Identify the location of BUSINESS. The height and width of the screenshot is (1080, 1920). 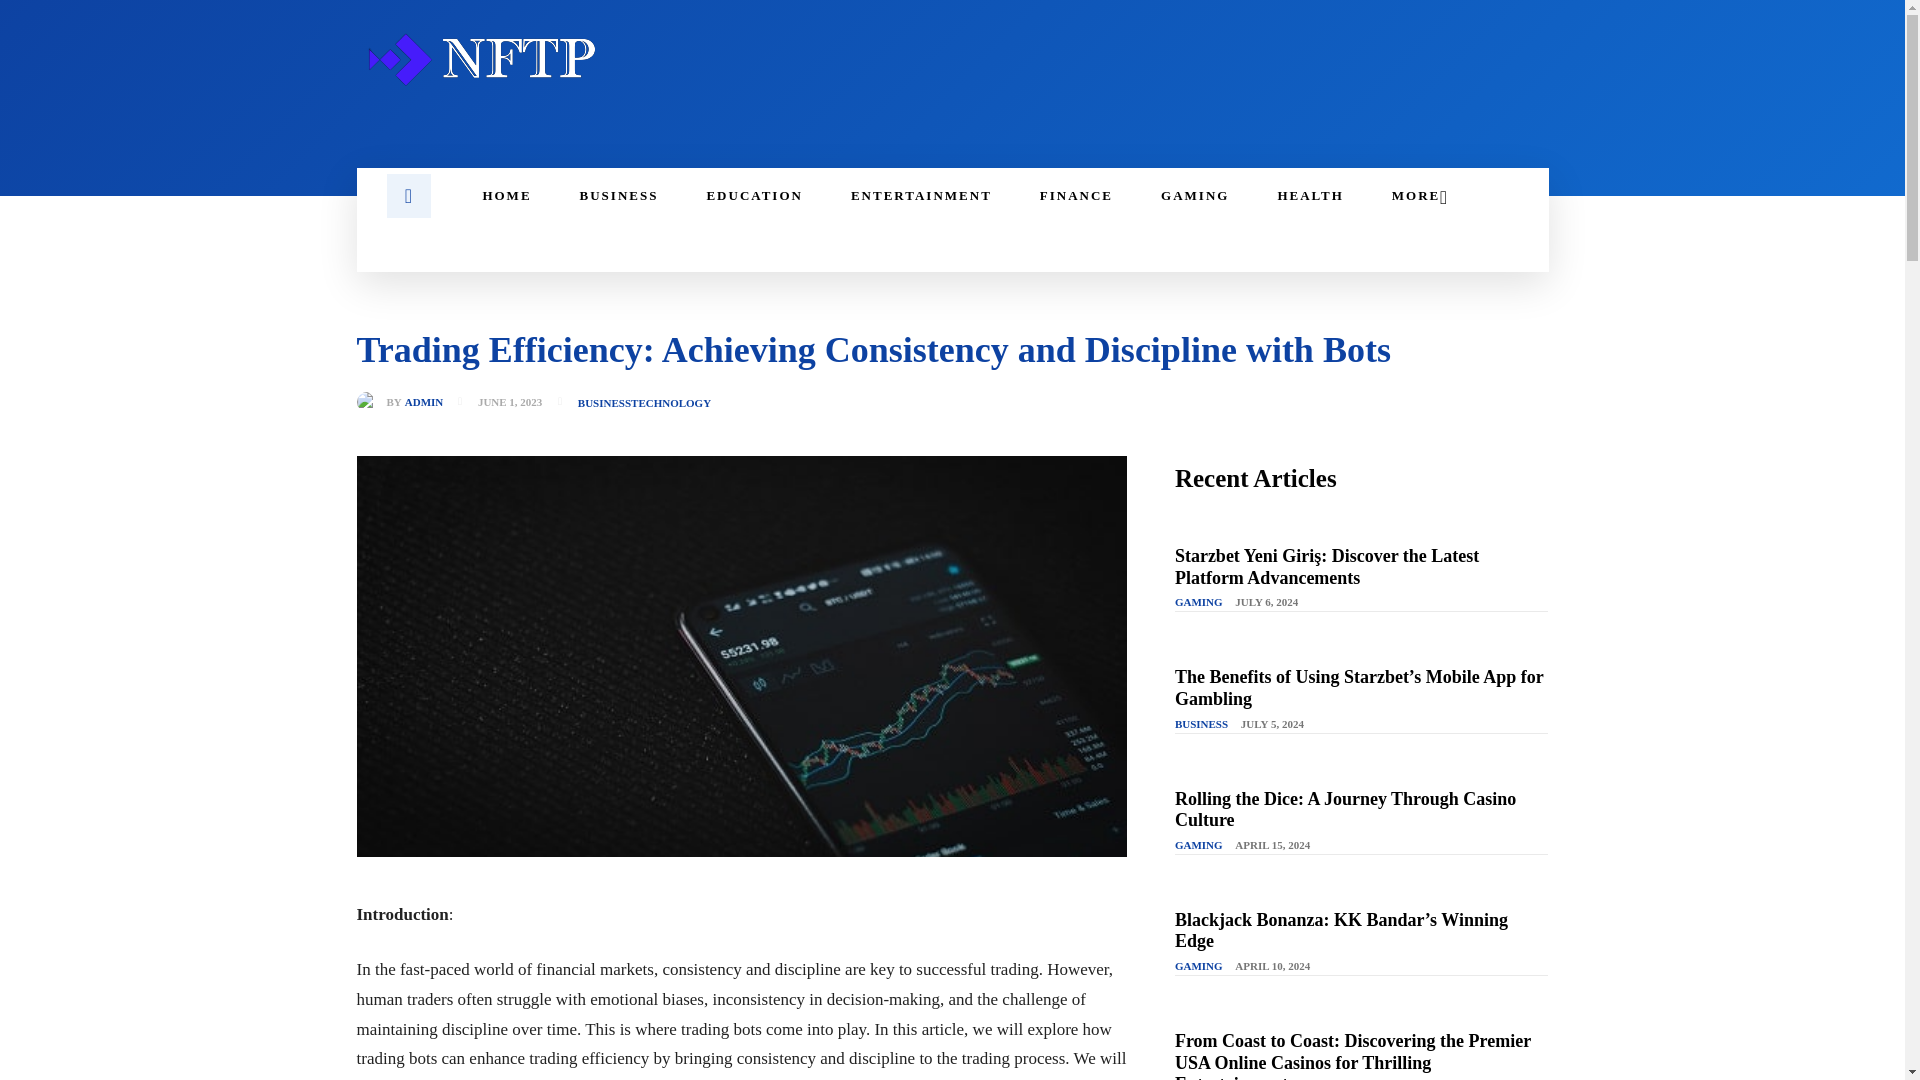
(1202, 725).